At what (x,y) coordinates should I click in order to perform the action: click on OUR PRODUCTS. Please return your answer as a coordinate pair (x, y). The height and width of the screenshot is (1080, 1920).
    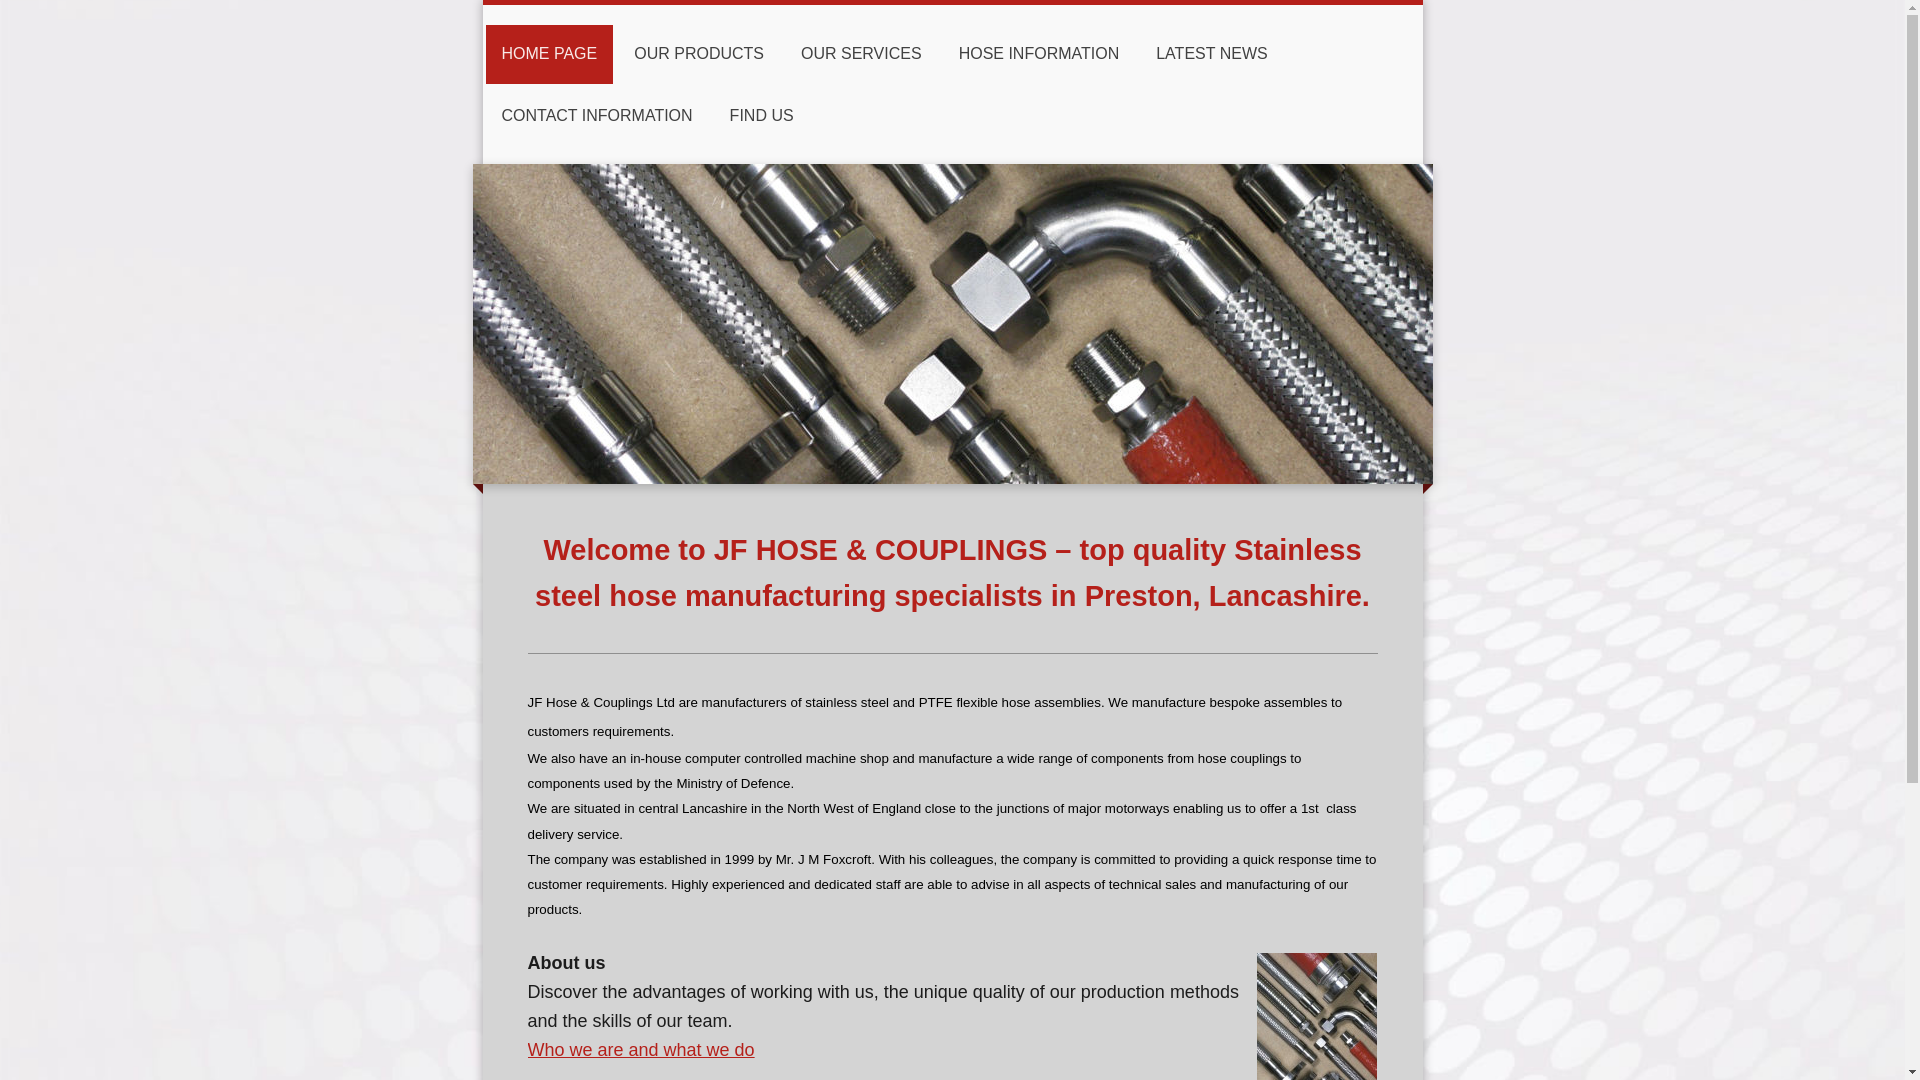
    Looking at the image, I should click on (698, 54).